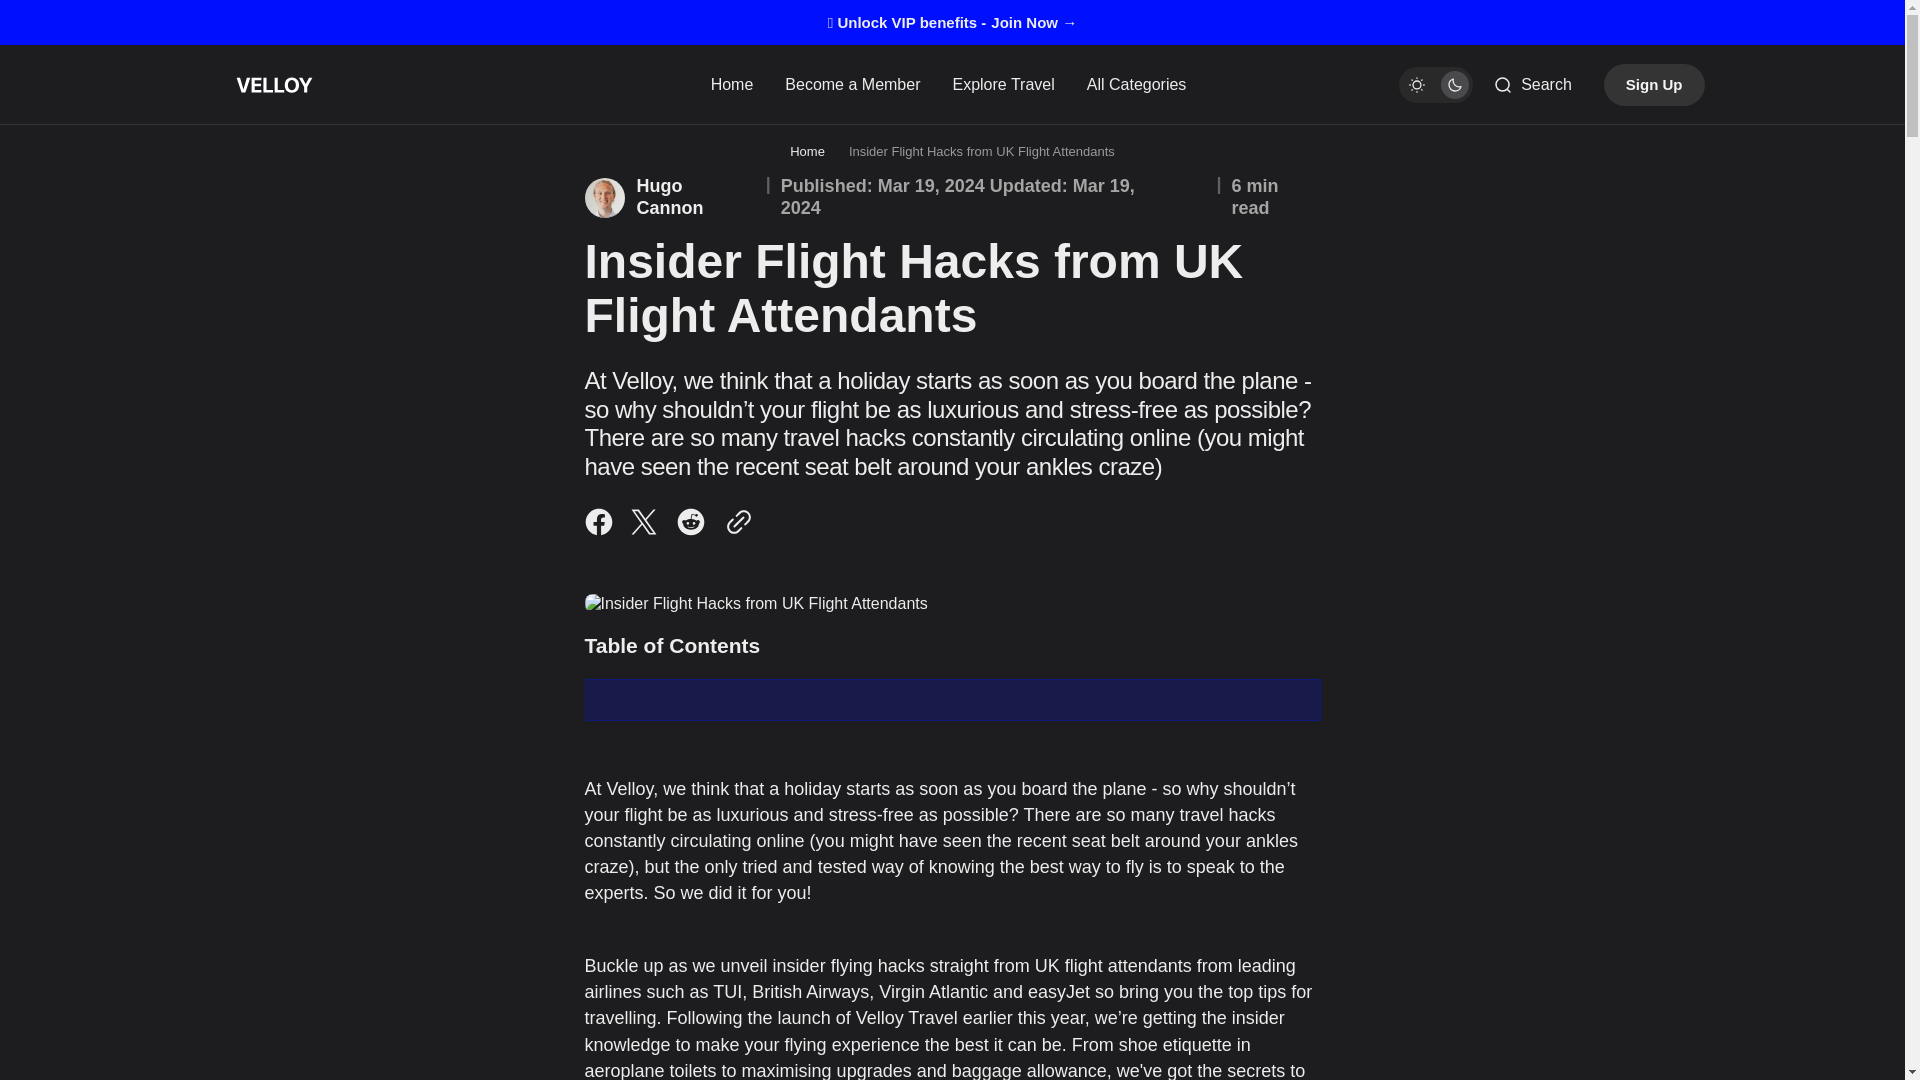  Describe the element at coordinates (982, 150) in the screenshot. I see `Insider Flight Hacks from UK Flight Attendants` at that location.